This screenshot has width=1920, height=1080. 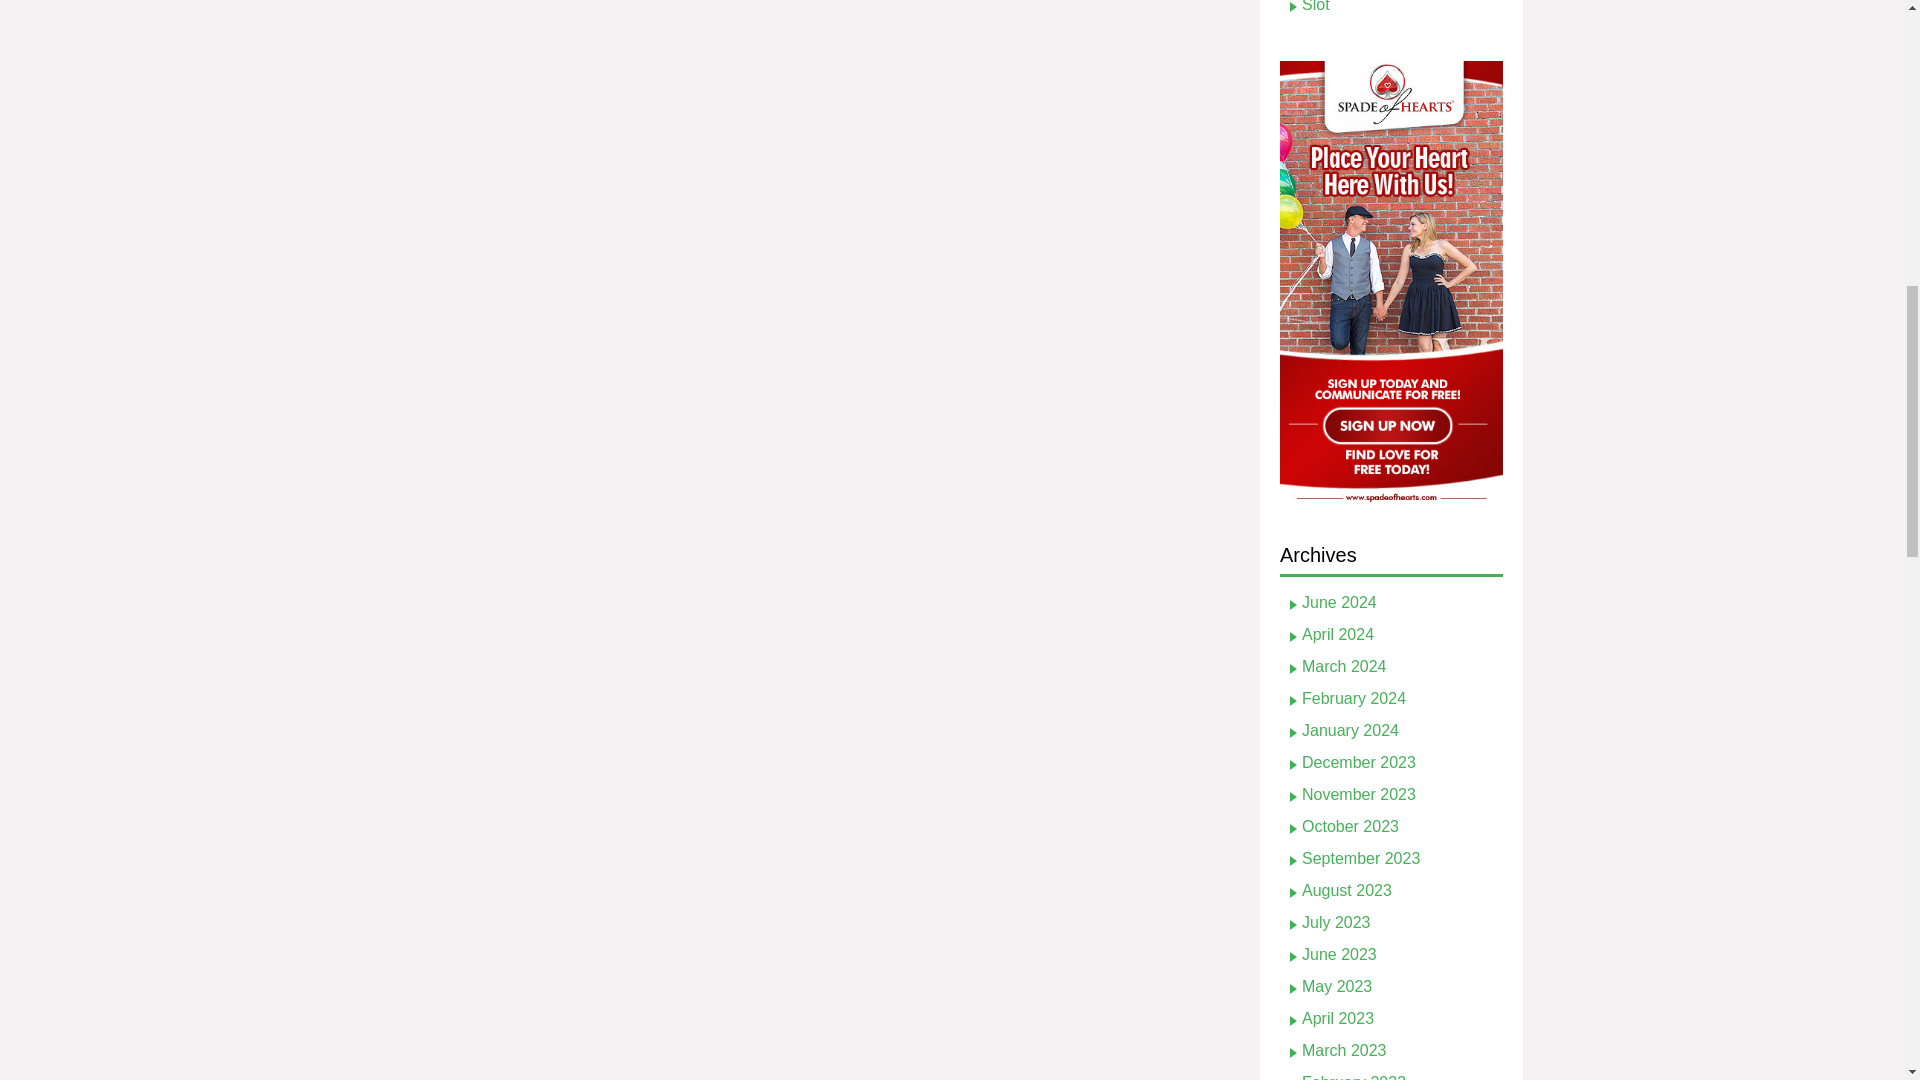 What do you see at coordinates (1336, 986) in the screenshot?
I see `May 2023` at bounding box center [1336, 986].